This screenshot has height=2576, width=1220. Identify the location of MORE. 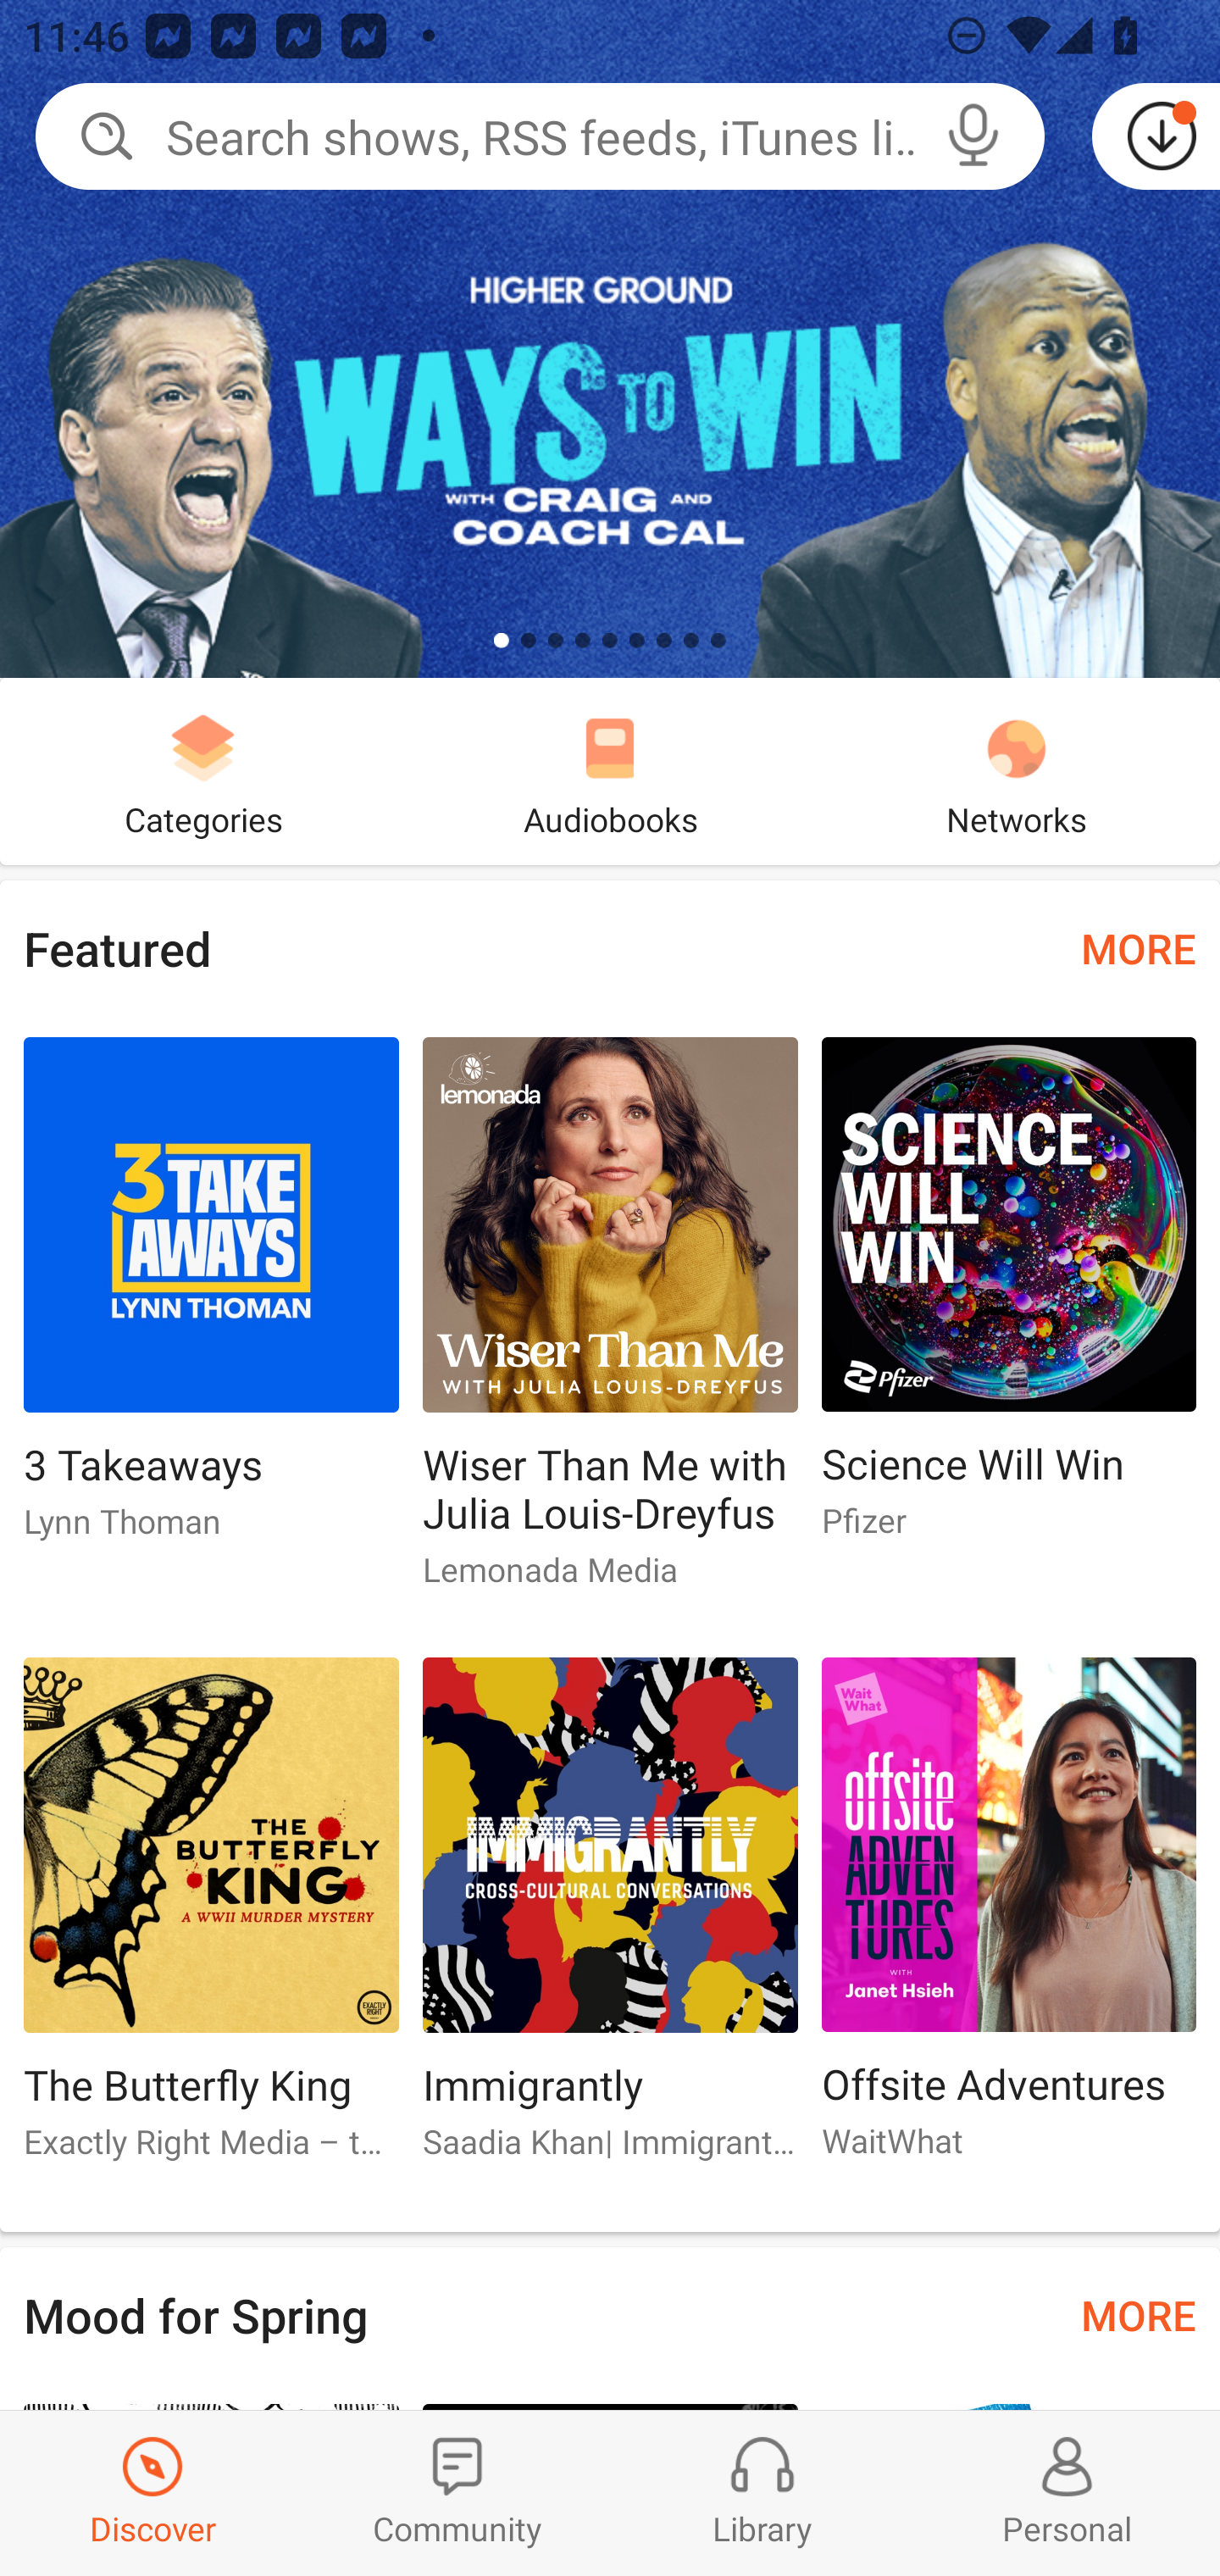
(1139, 2315).